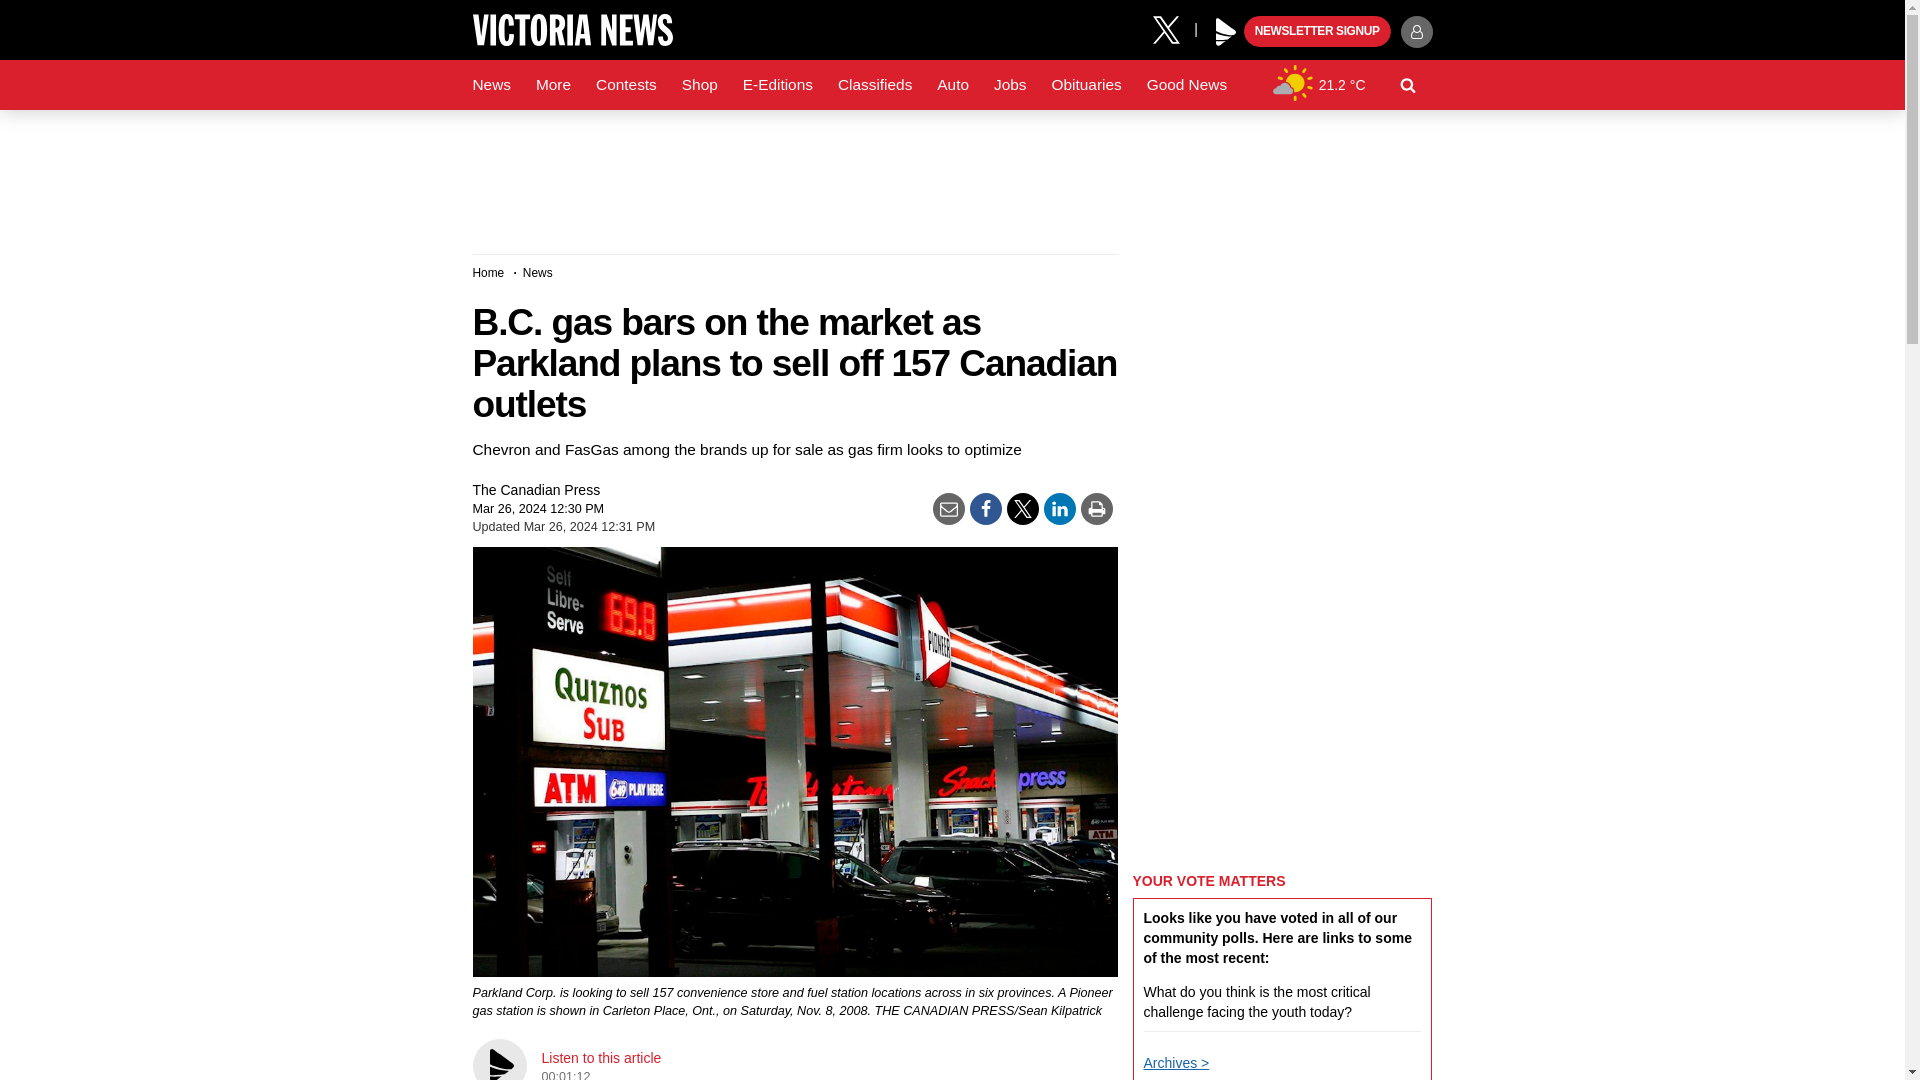  What do you see at coordinates (1173, 28) in the screenshot?
I see `X` at bounding box center [1173, 28].